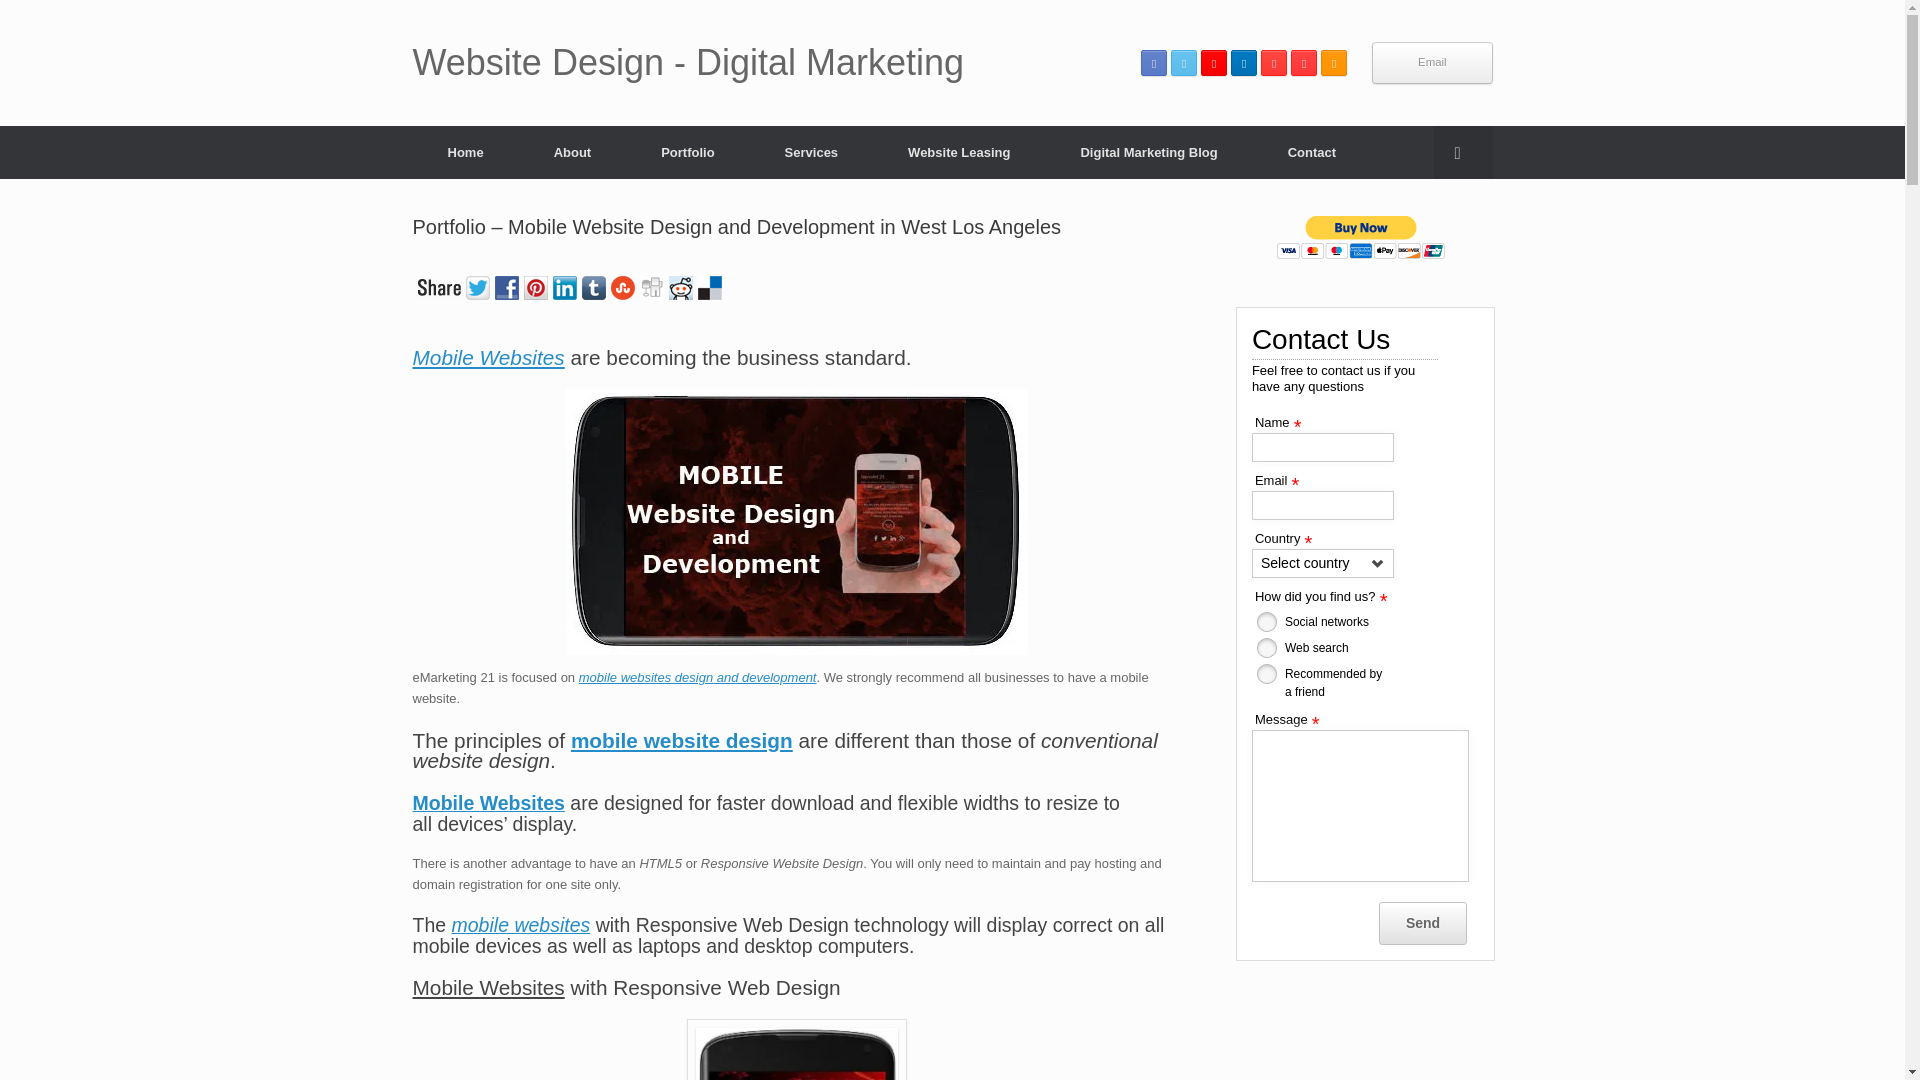 The image size is (1920, 1080). What do you see at coordinates (812, 152) in the screenshot?
I see `Services` at bounding box center [812, 152].